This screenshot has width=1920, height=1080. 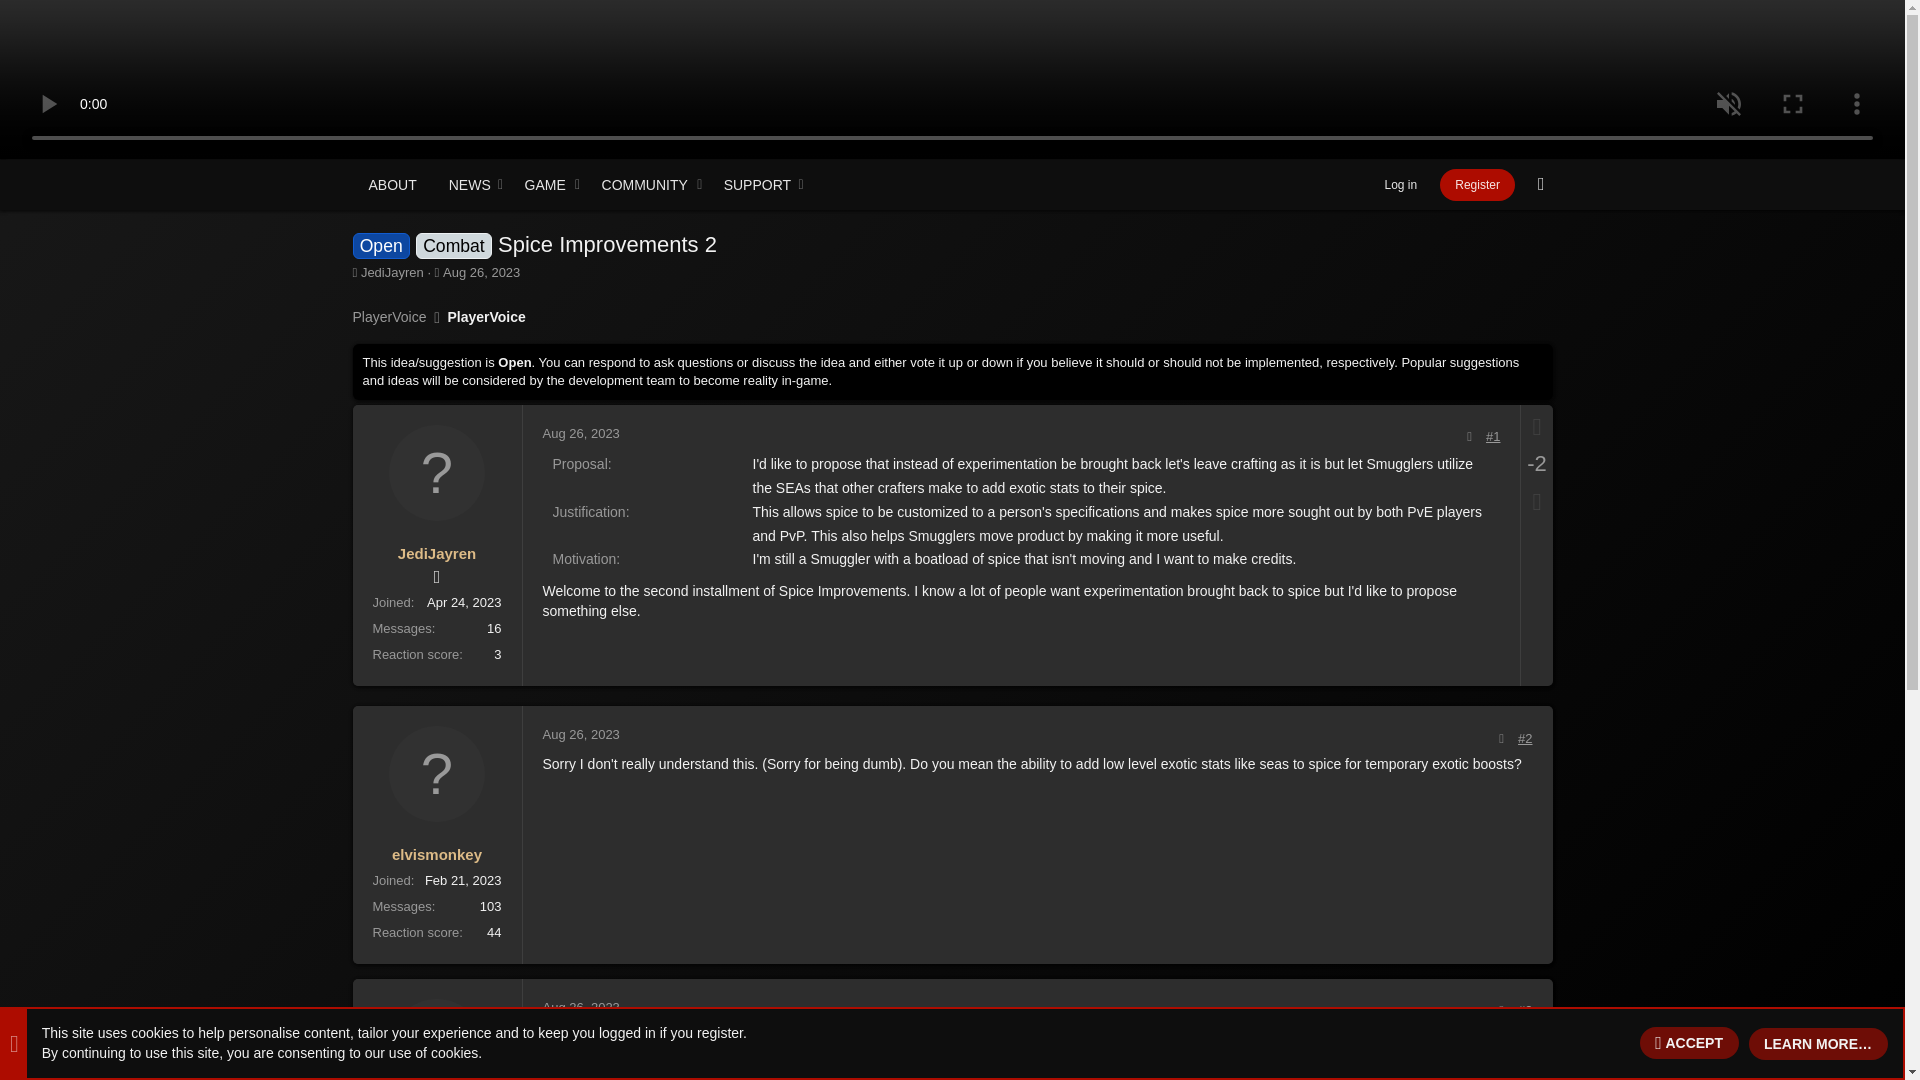 I want to click on Register, so click(x=580, y=734).